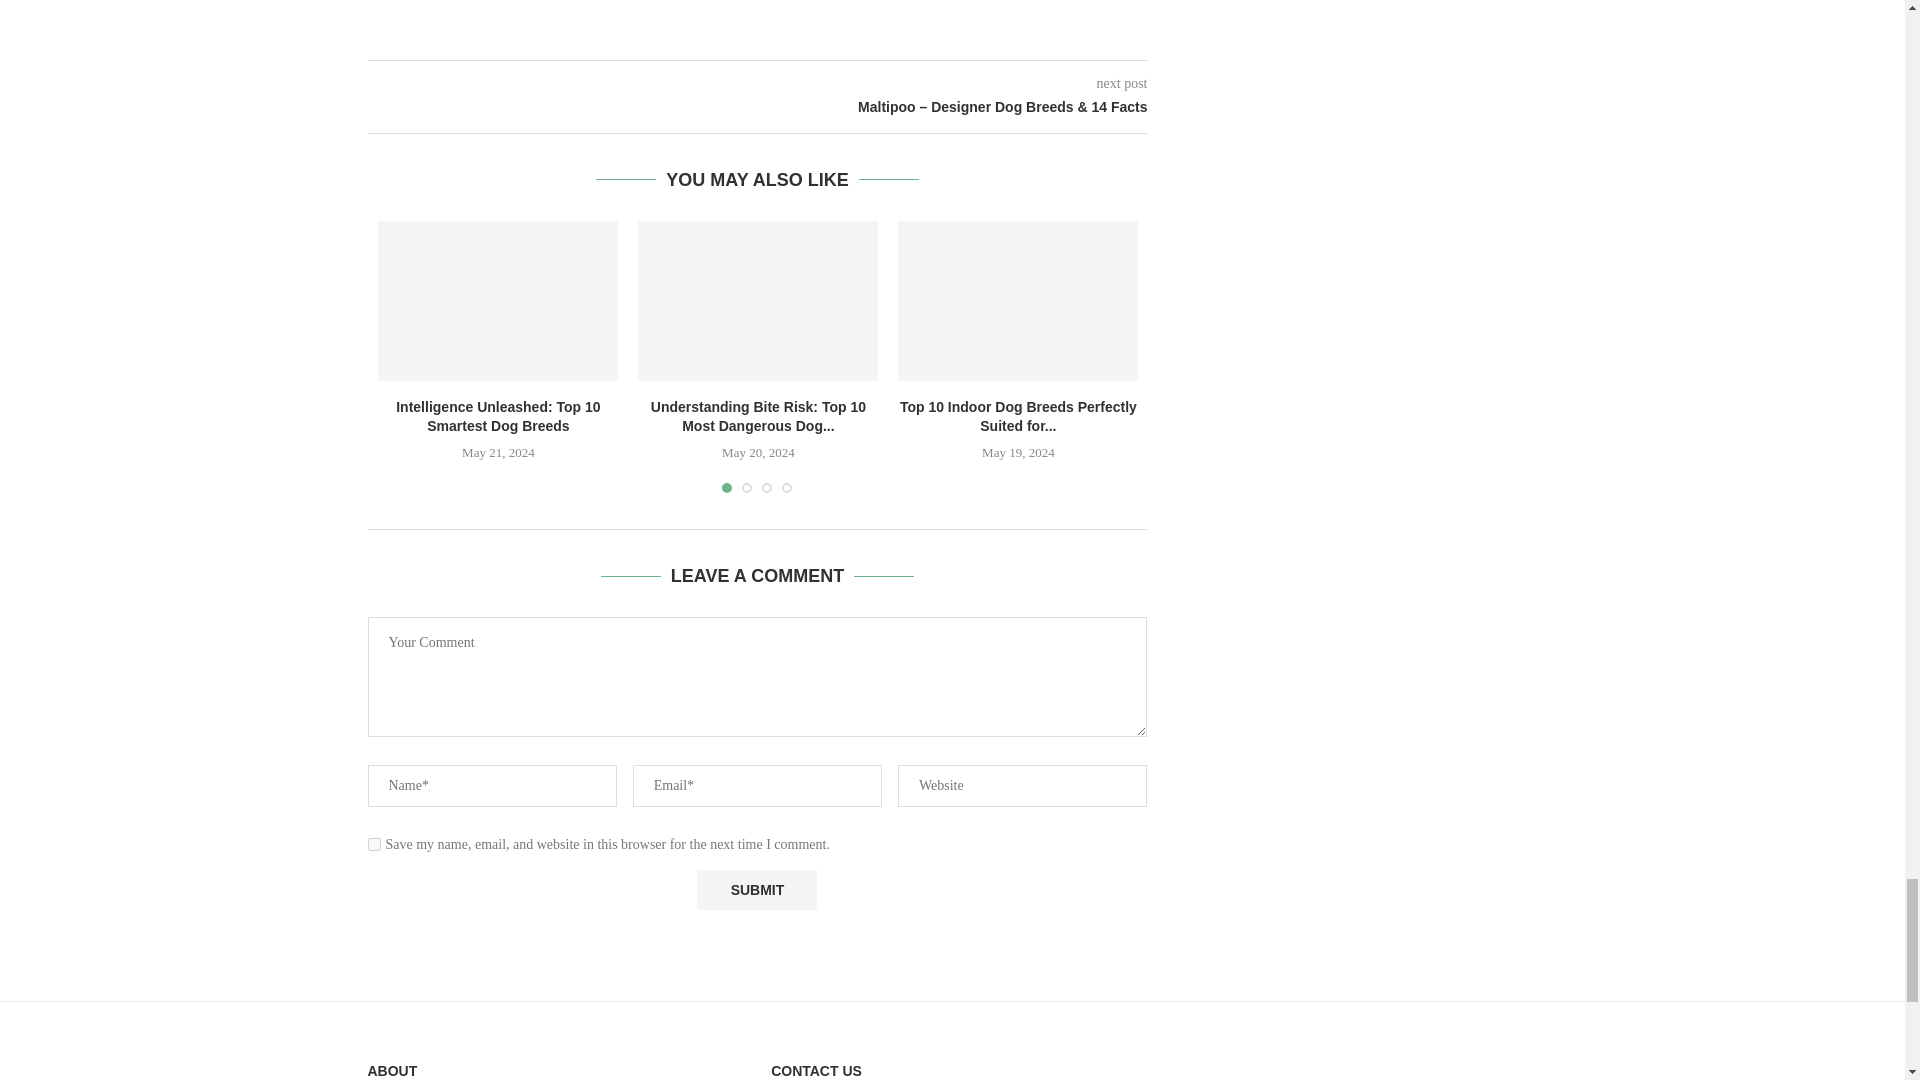 The width and height of the screenshot is (1920, 1080). I want to click on yes, so click(374, 844).